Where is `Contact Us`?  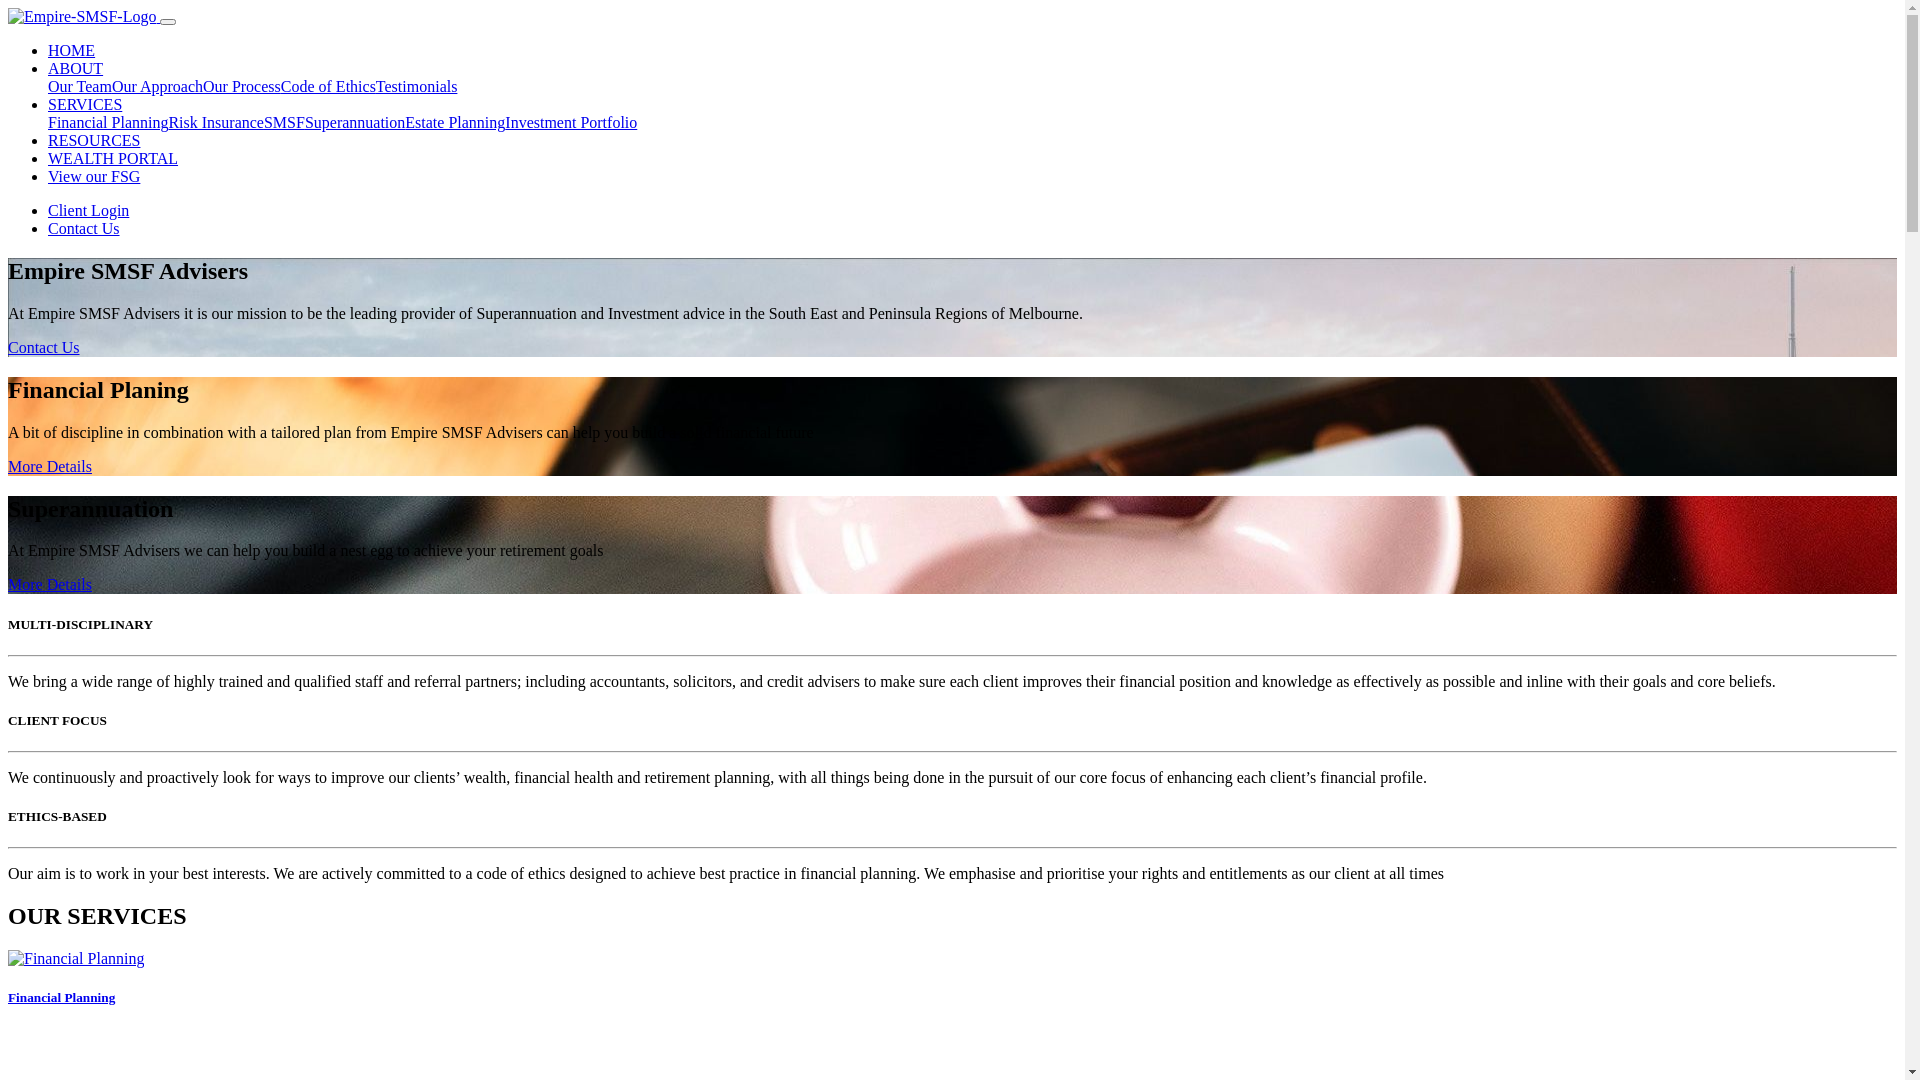
Contact Us is located at coordinates (44, 348).